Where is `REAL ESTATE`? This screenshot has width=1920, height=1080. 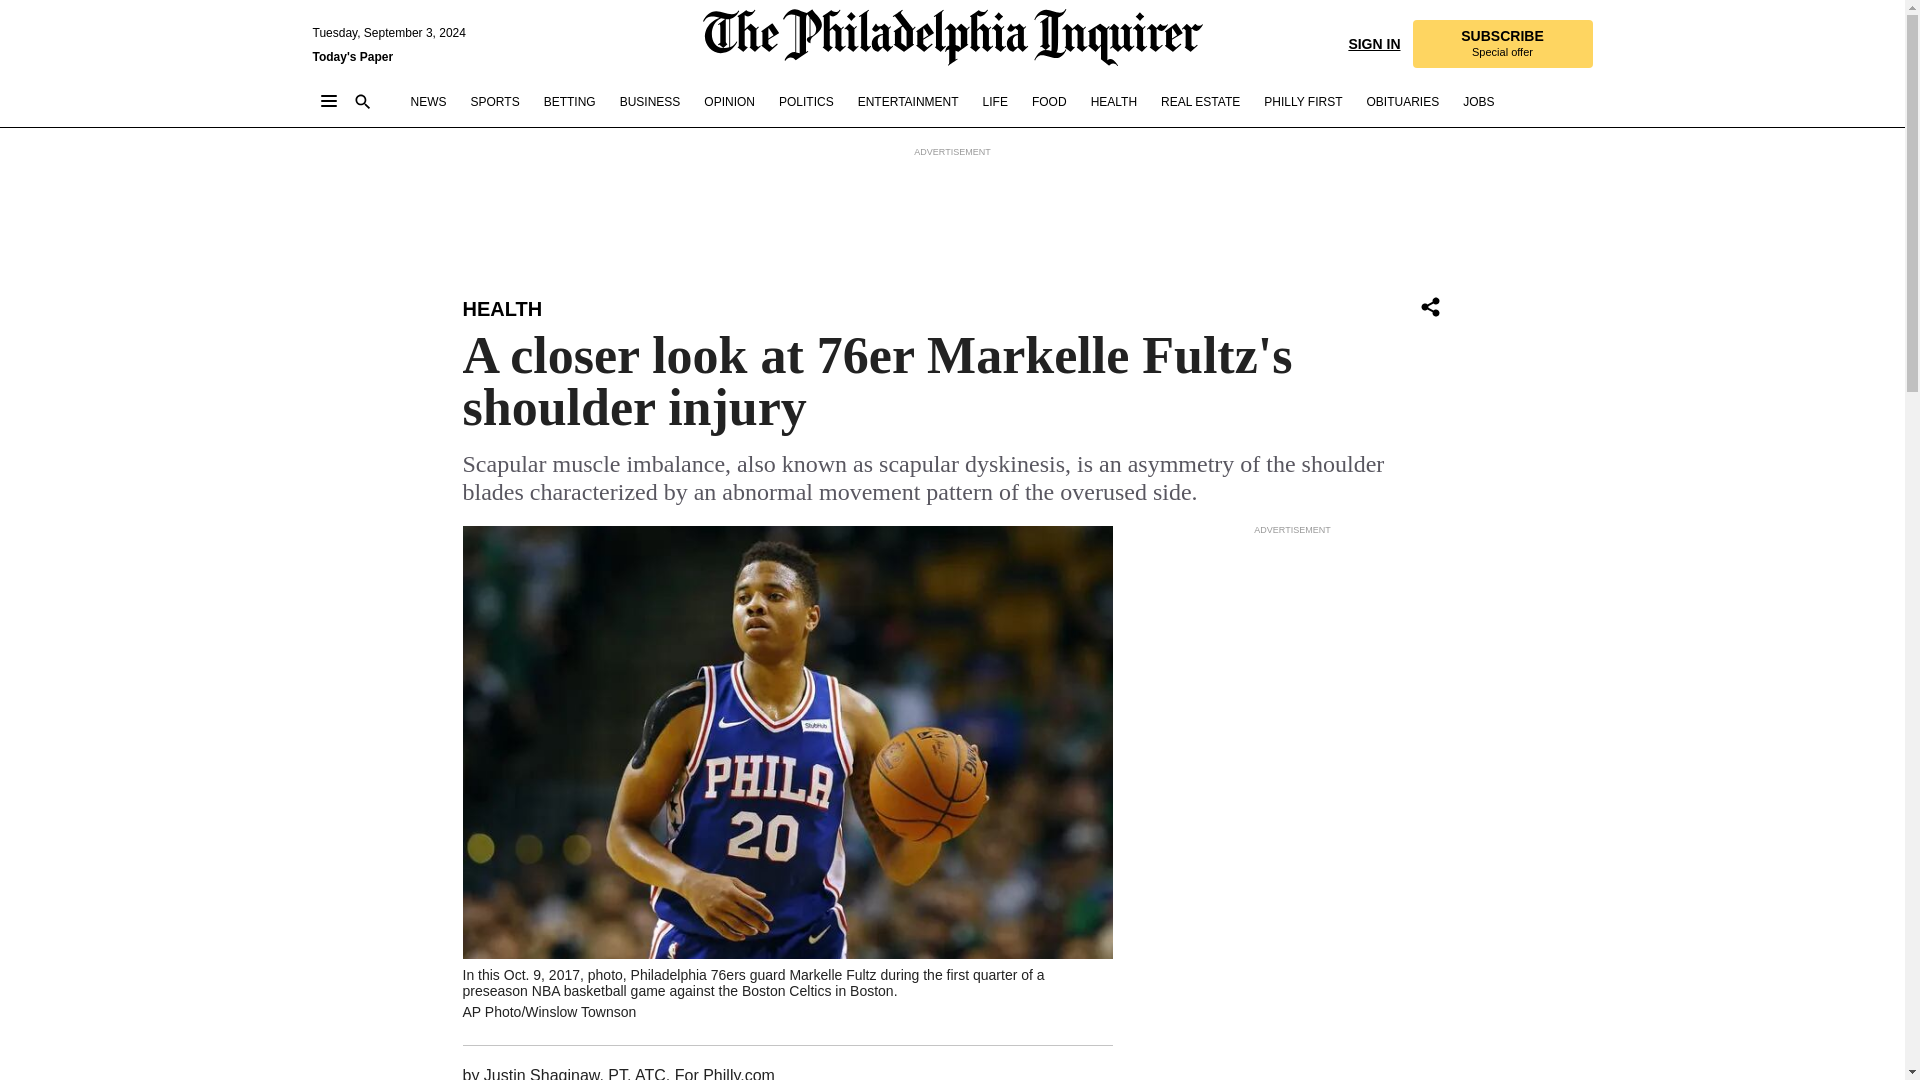 REAL ESTATE is located at coordinates (908, 102).